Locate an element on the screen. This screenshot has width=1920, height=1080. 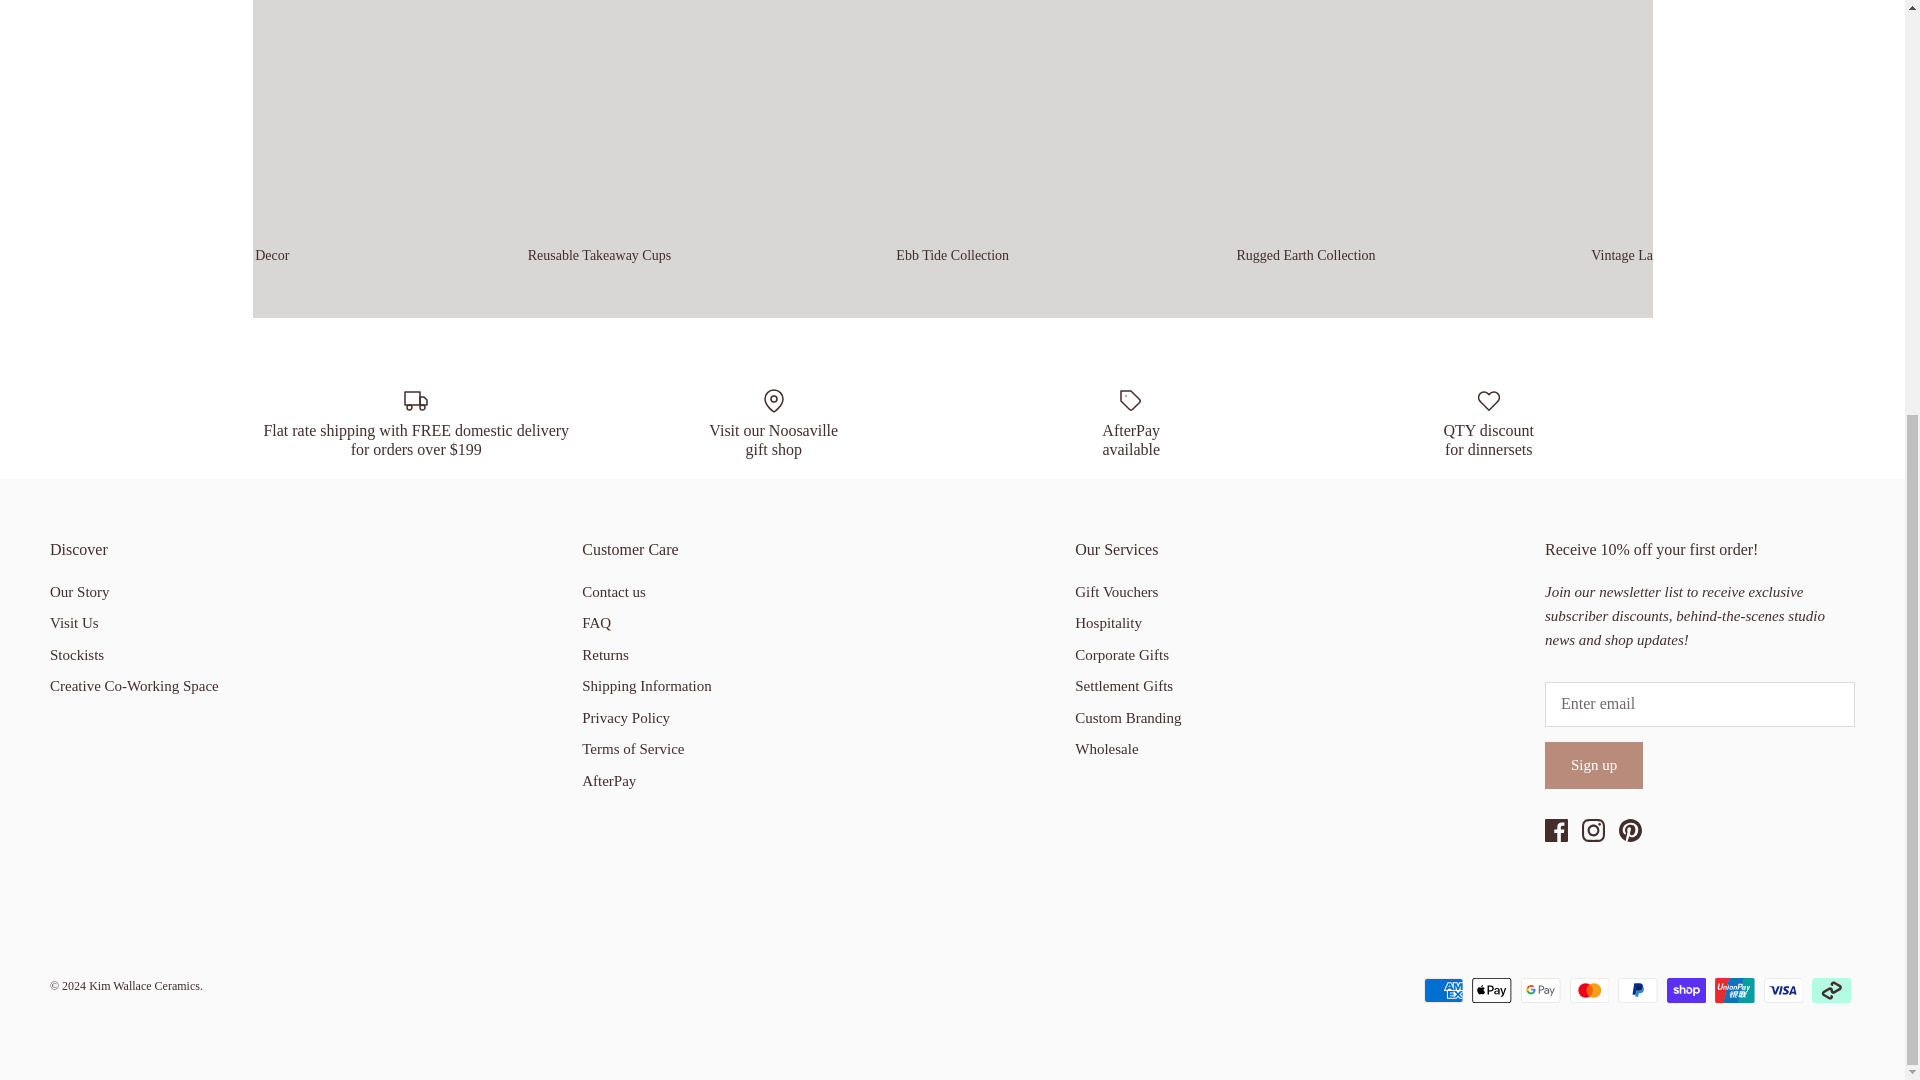
Instagram is located at coordinates (1594, 830).